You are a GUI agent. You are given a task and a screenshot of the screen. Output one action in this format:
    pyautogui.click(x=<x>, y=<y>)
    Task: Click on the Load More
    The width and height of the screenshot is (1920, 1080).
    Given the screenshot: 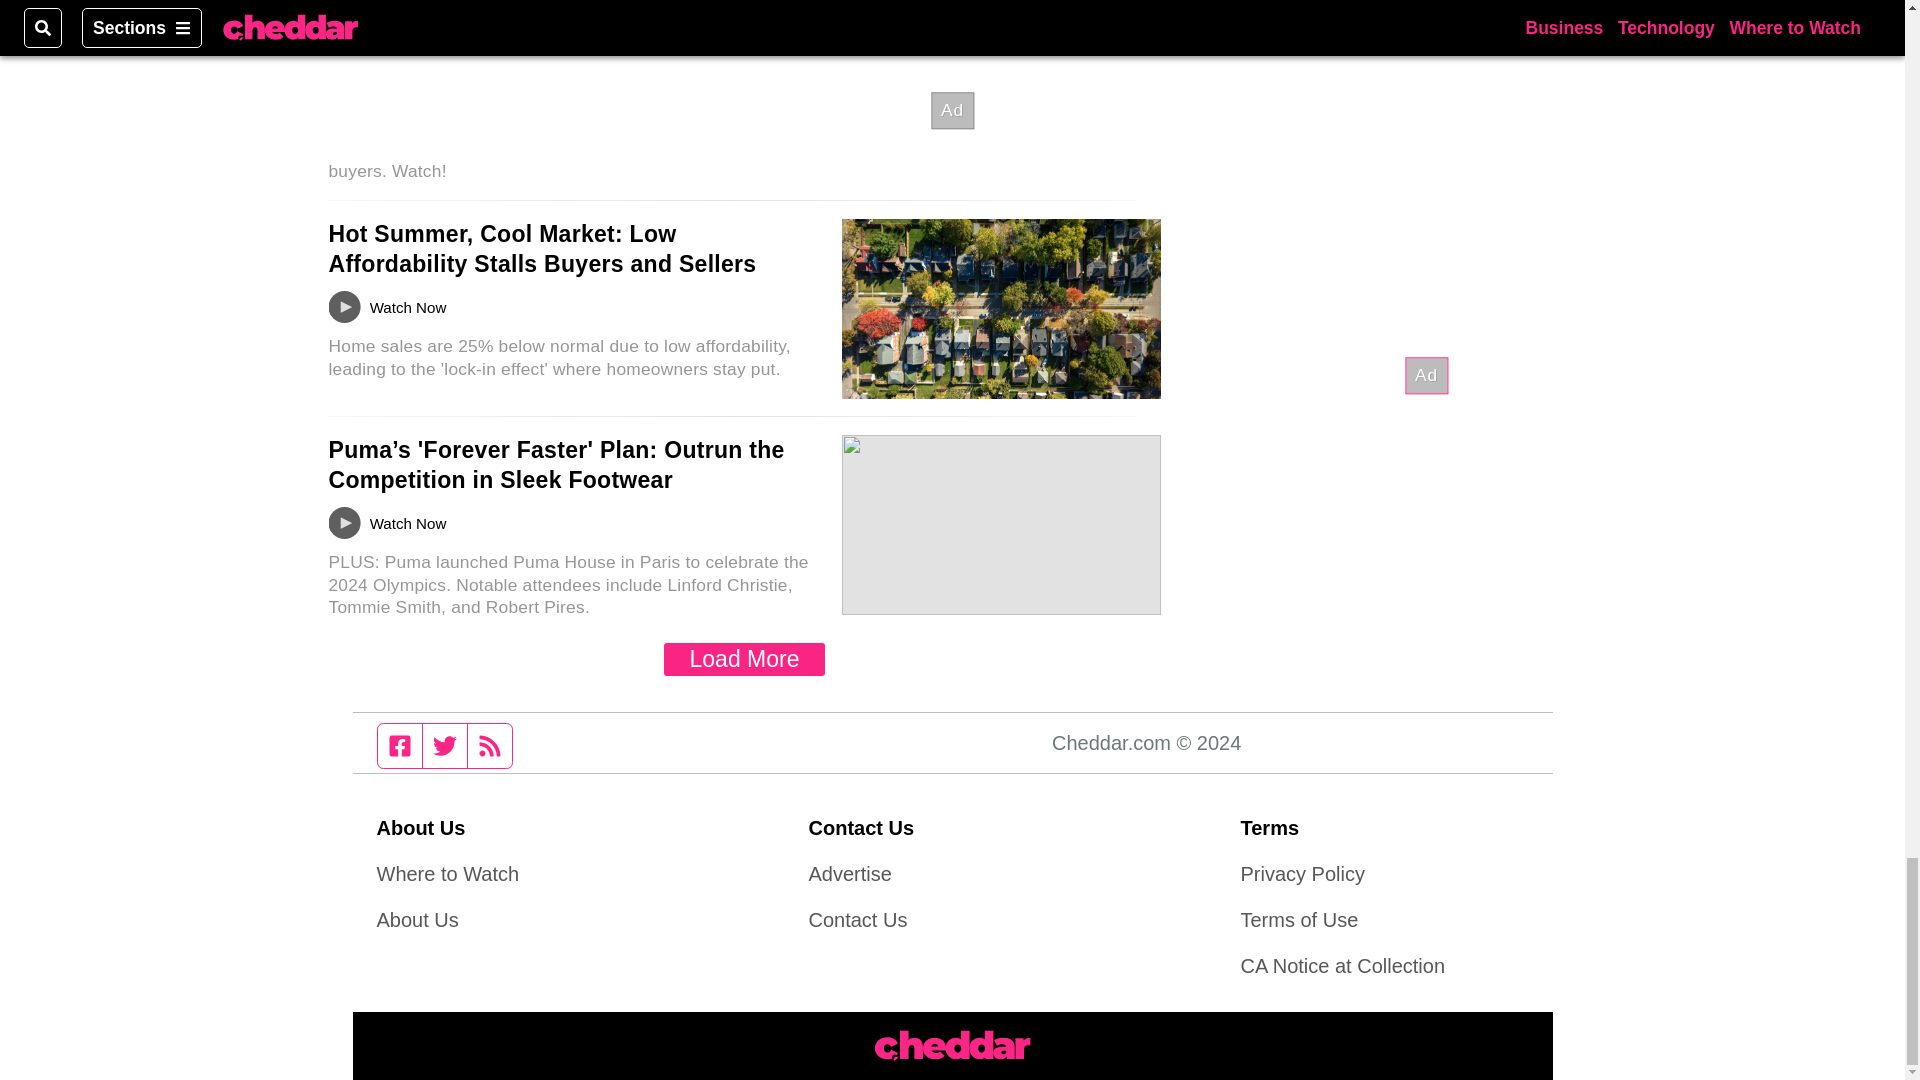 What is the action you would take?
    pyautogui.click(x=744, y=659)
    